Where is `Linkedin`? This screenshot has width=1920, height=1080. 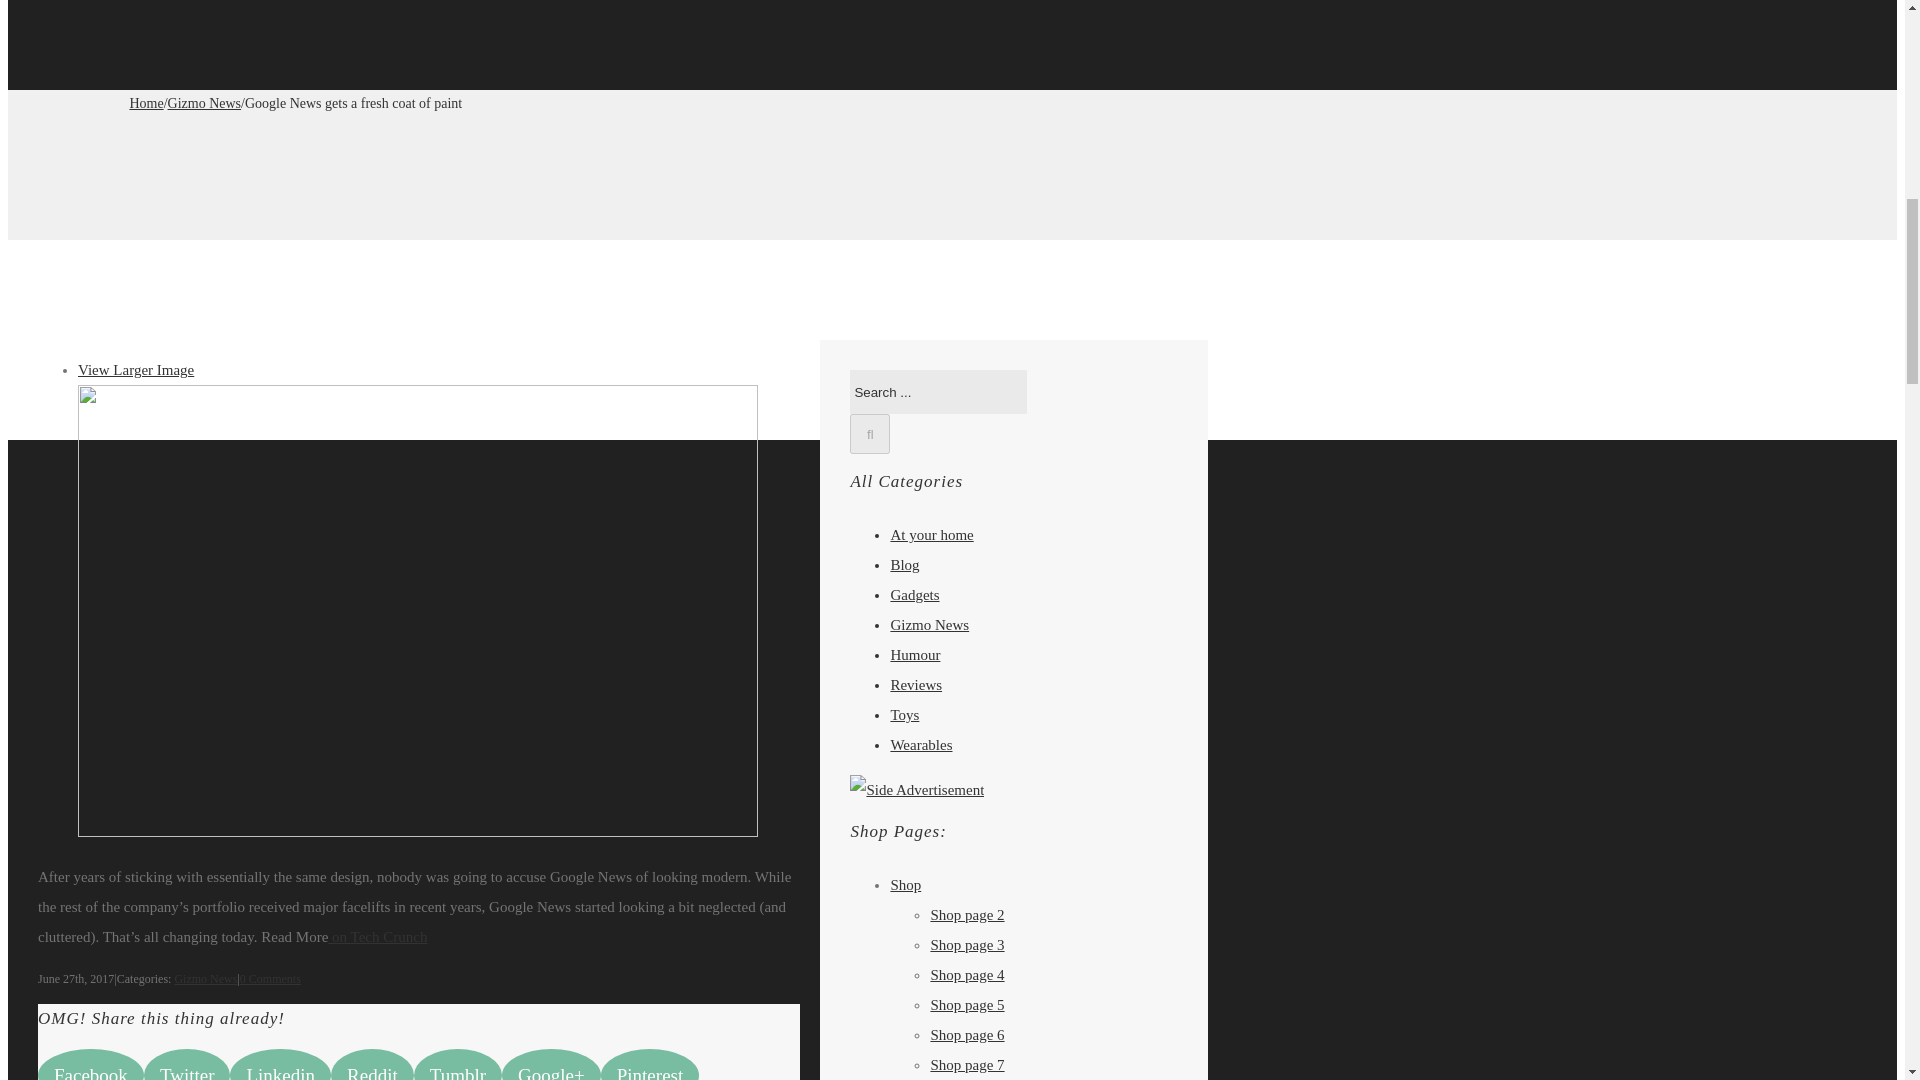 Linkedin is located at coordinates (280, 1064).